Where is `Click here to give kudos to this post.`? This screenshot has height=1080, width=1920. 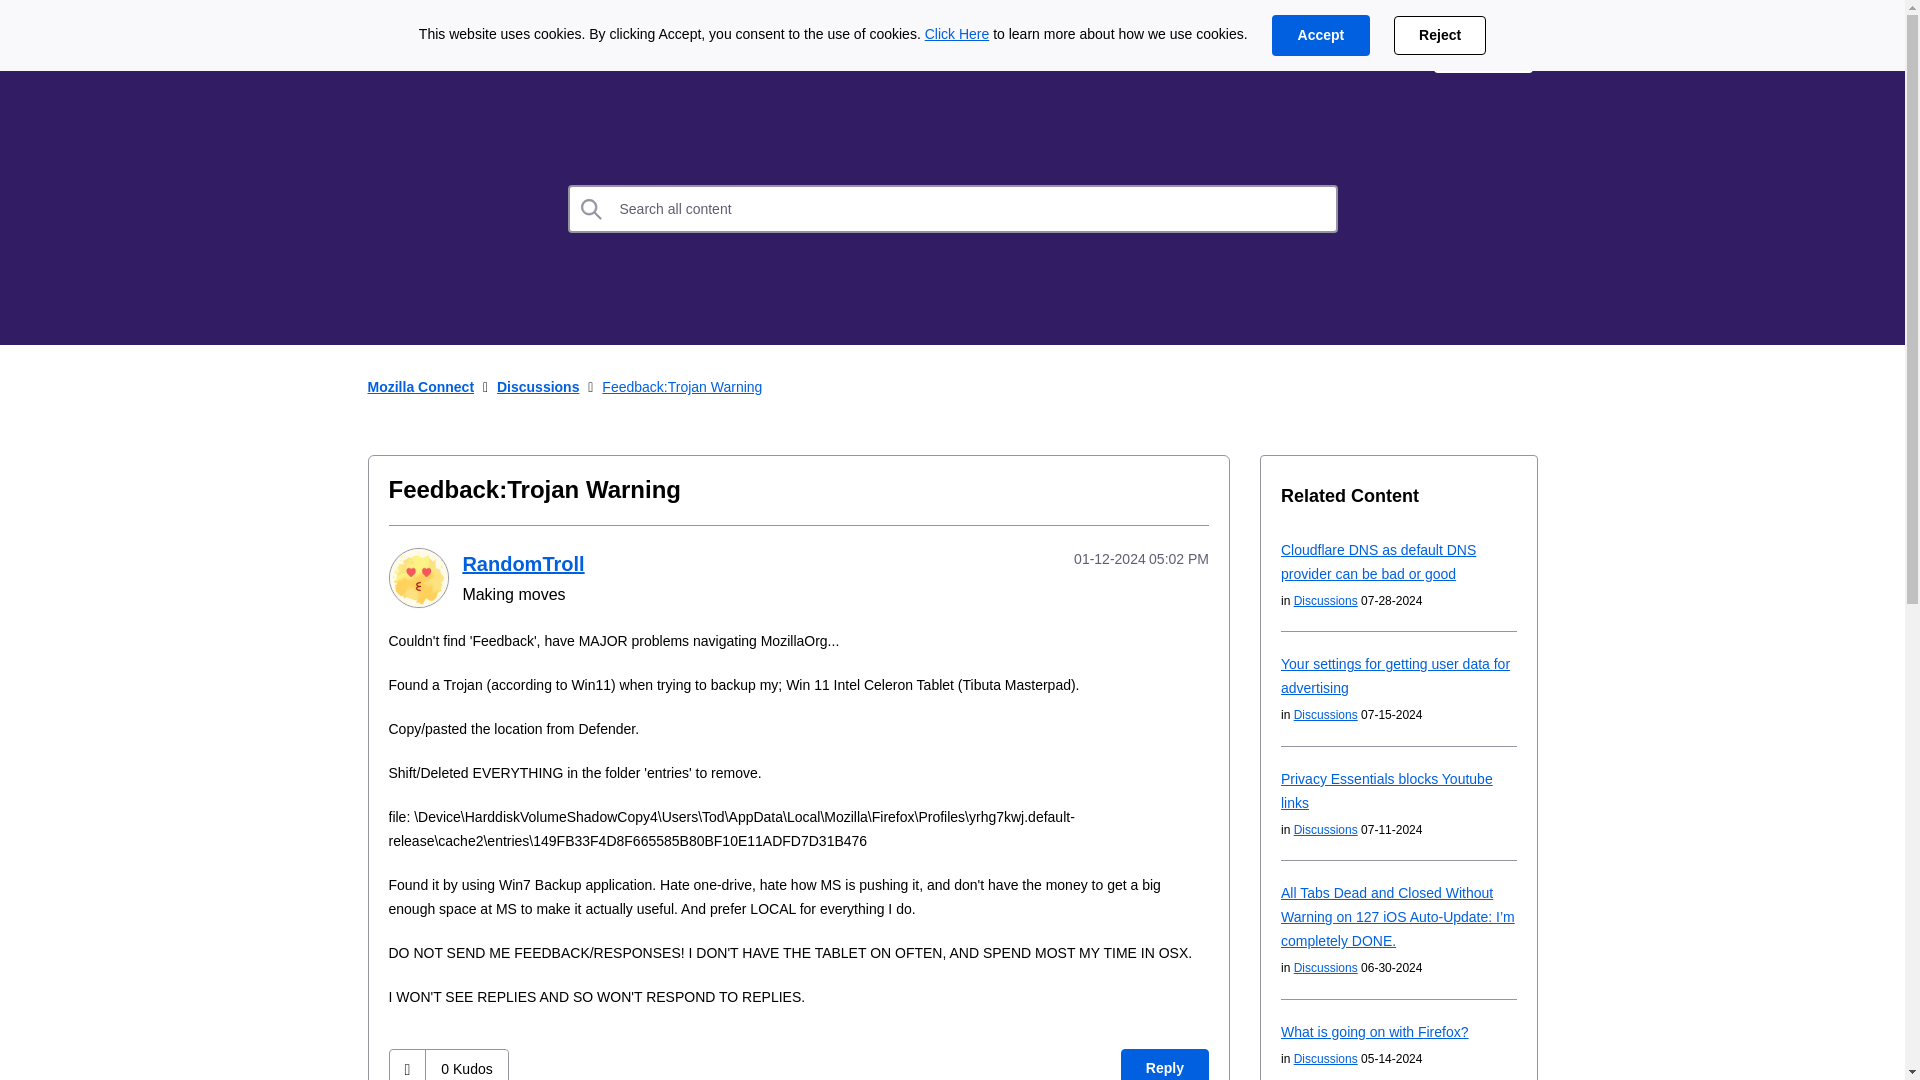 Click here to give kudos to this post. is located at coordinates (408, 1064).